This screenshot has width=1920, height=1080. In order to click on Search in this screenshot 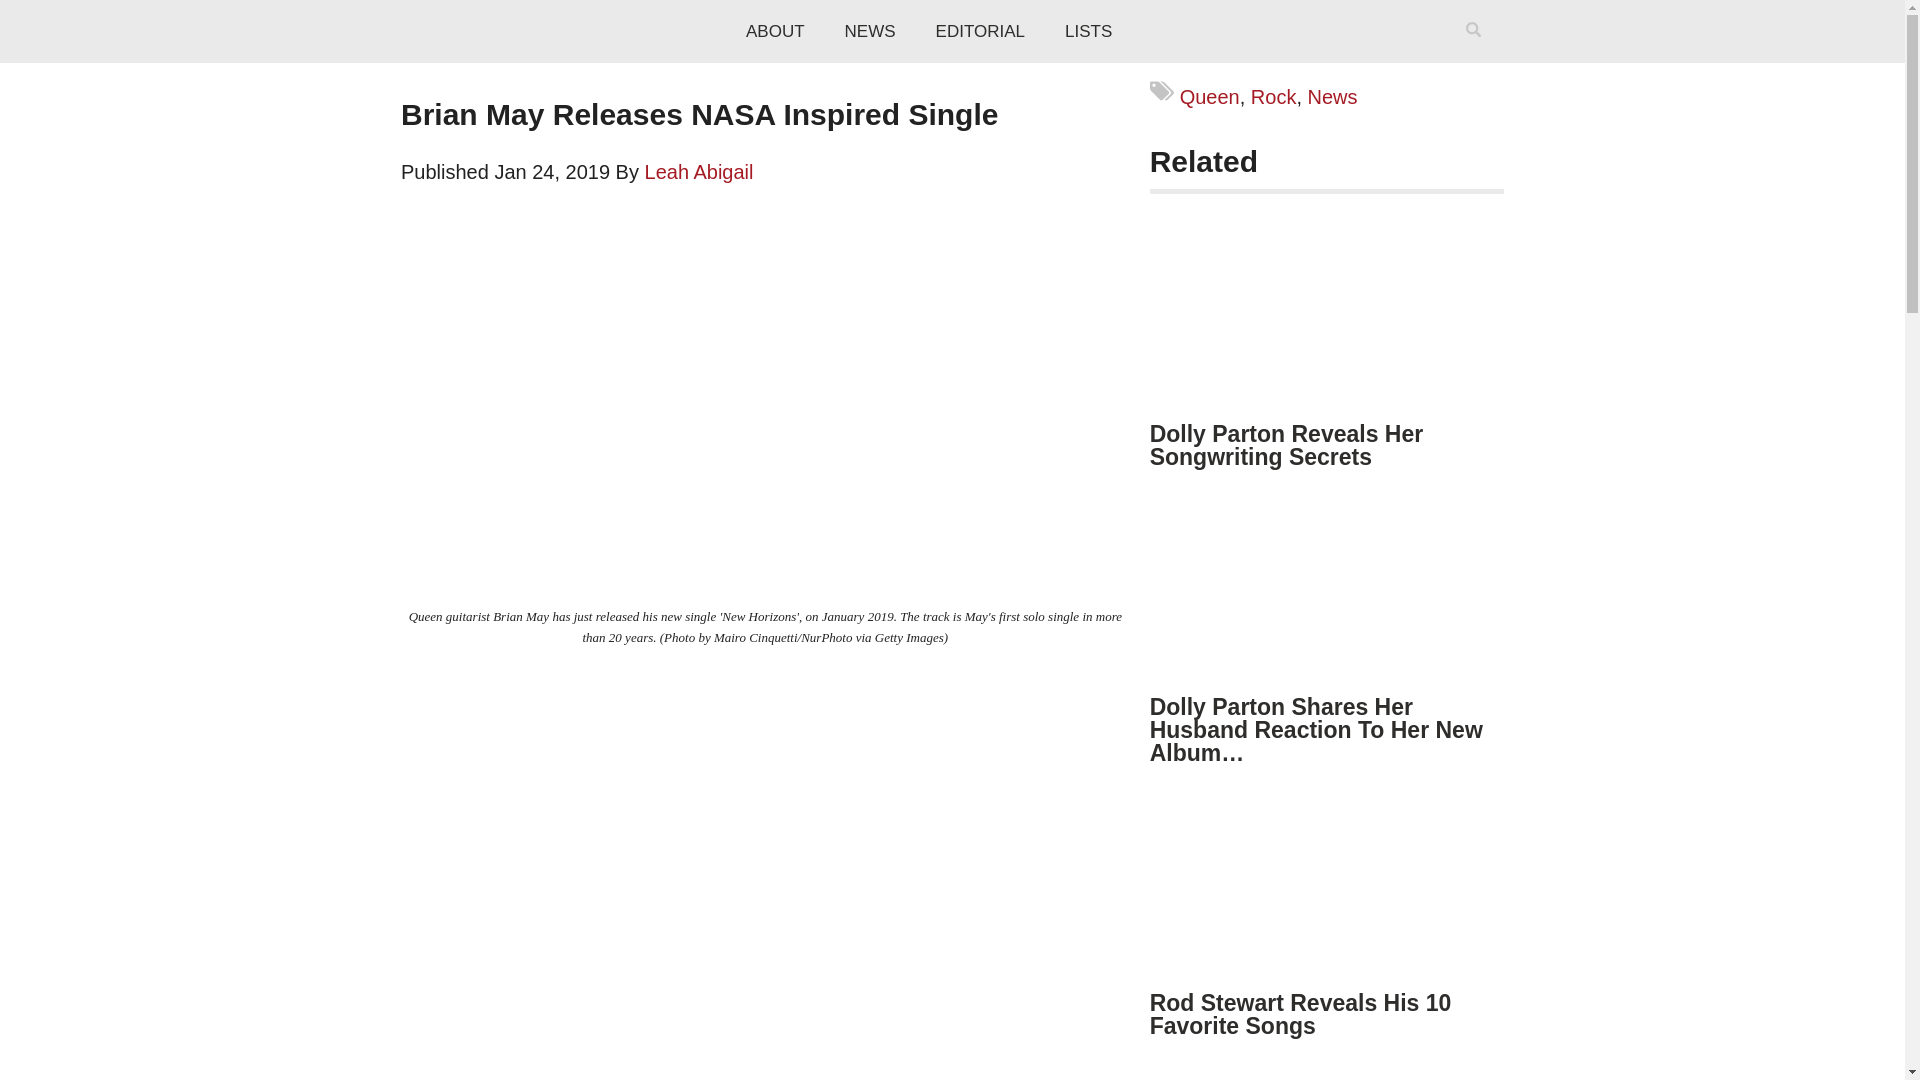, I will do `click(1477, 56)`.